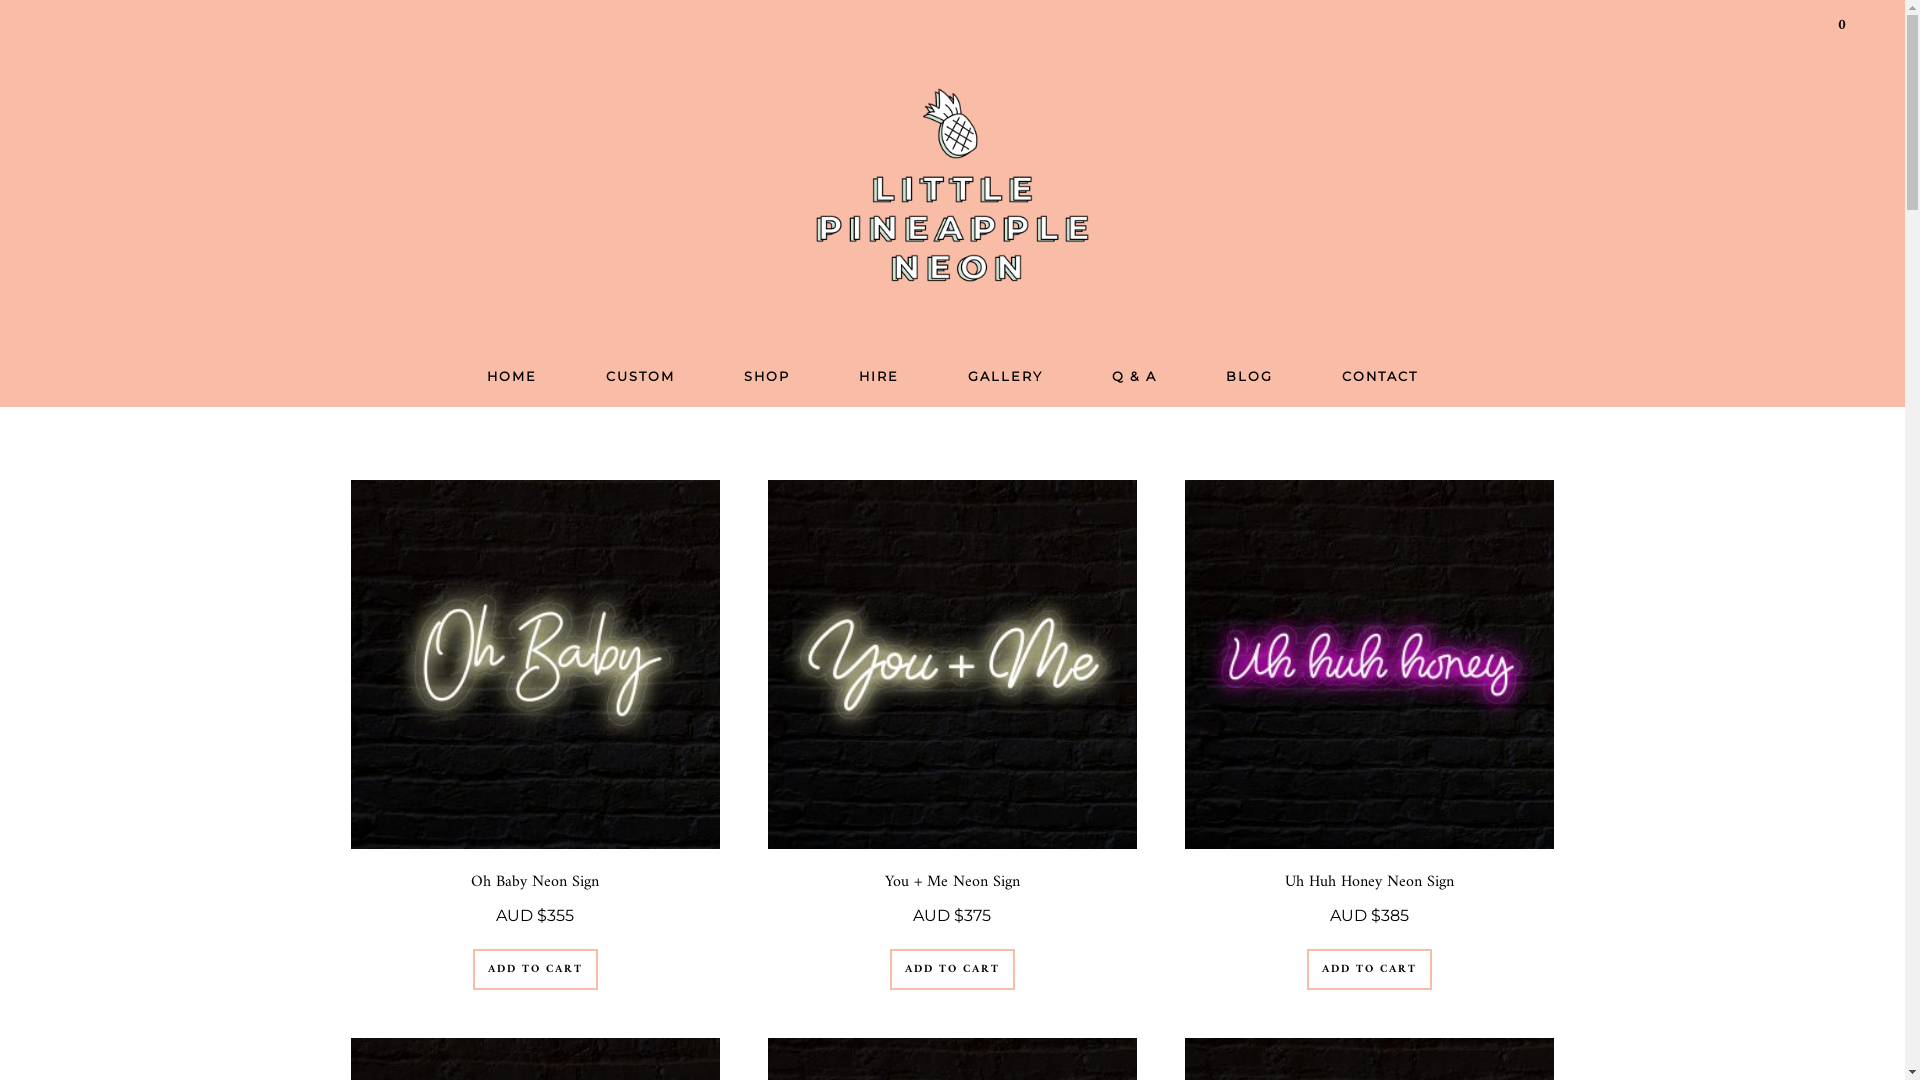 The image size is (1920, 1080). What do you see at coordinates (1006, 378) in the screenshot?
I see `GALLERY` at bounding box center [1006, 378].